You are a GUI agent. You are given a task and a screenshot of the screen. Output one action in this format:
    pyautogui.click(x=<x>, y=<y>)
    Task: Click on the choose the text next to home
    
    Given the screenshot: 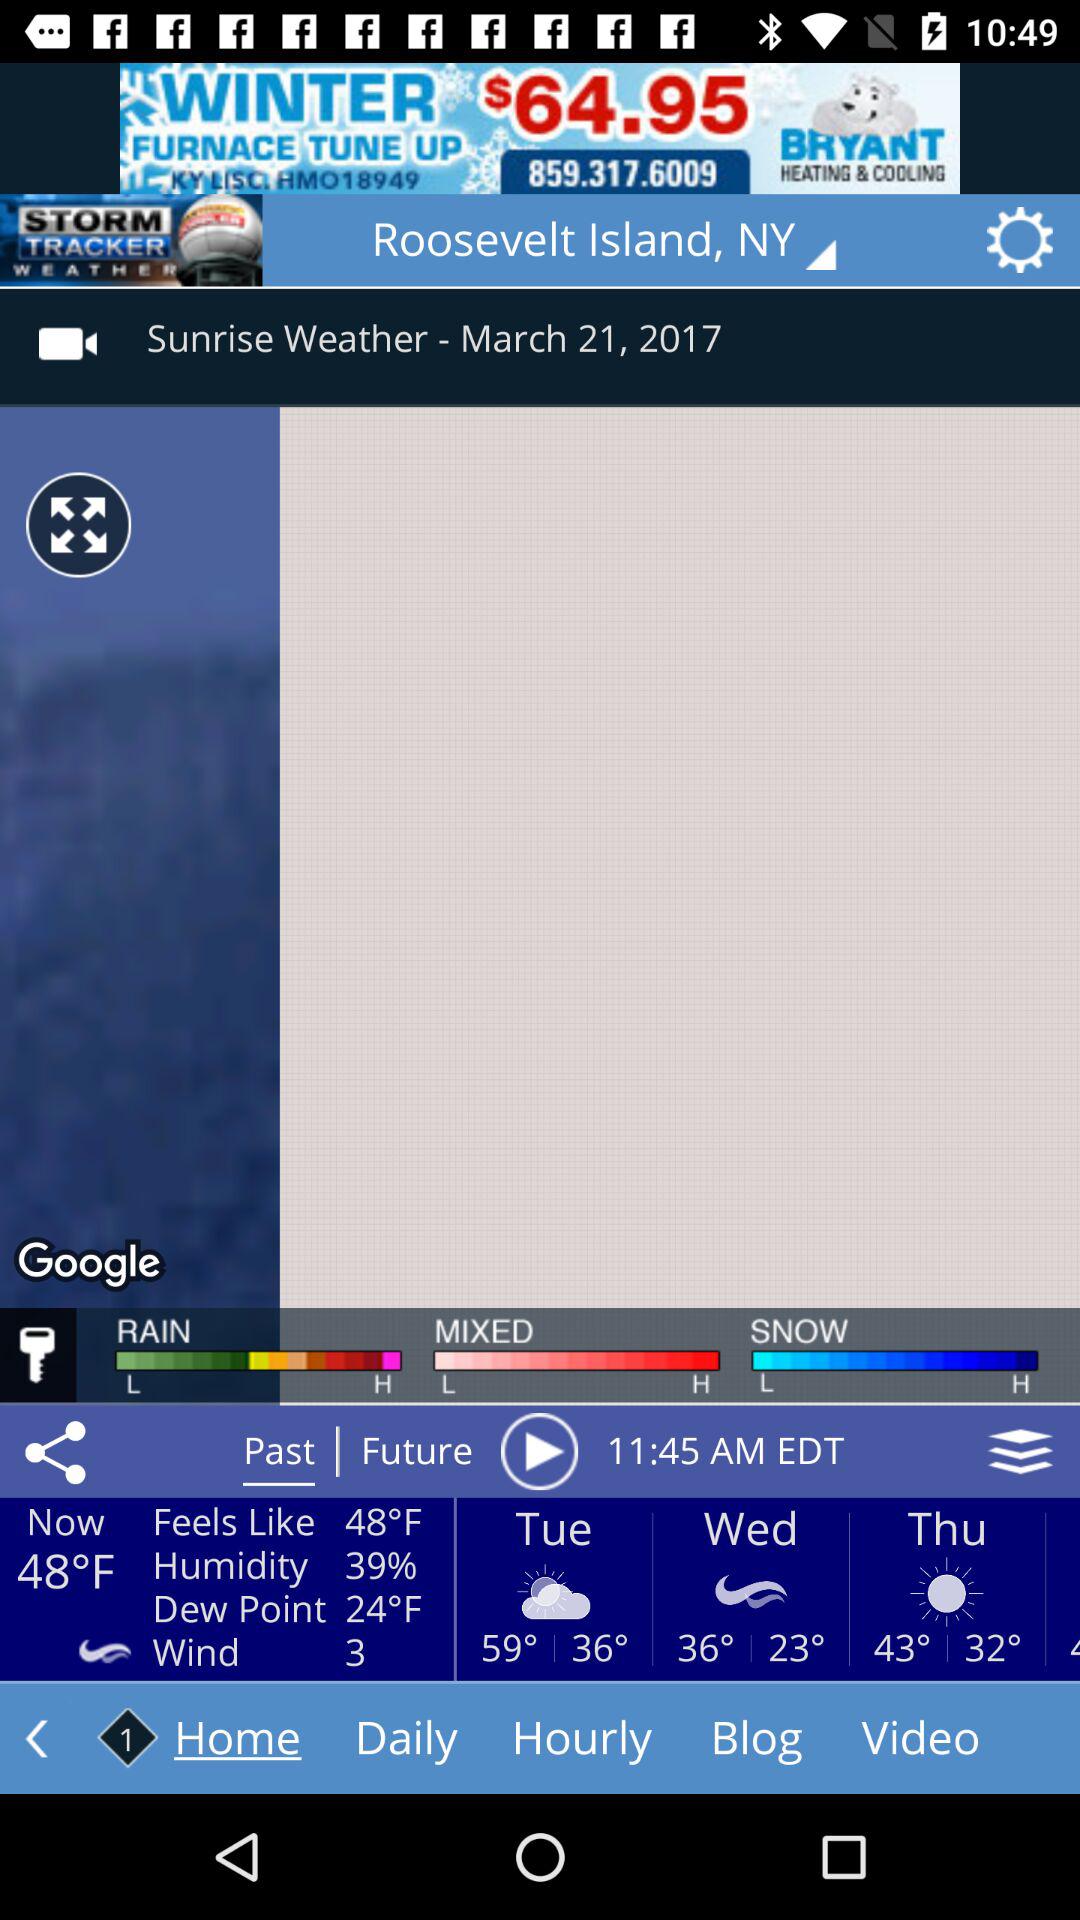 What is the action you would take?
    pyautogui.click(x=406, y=1739)
    